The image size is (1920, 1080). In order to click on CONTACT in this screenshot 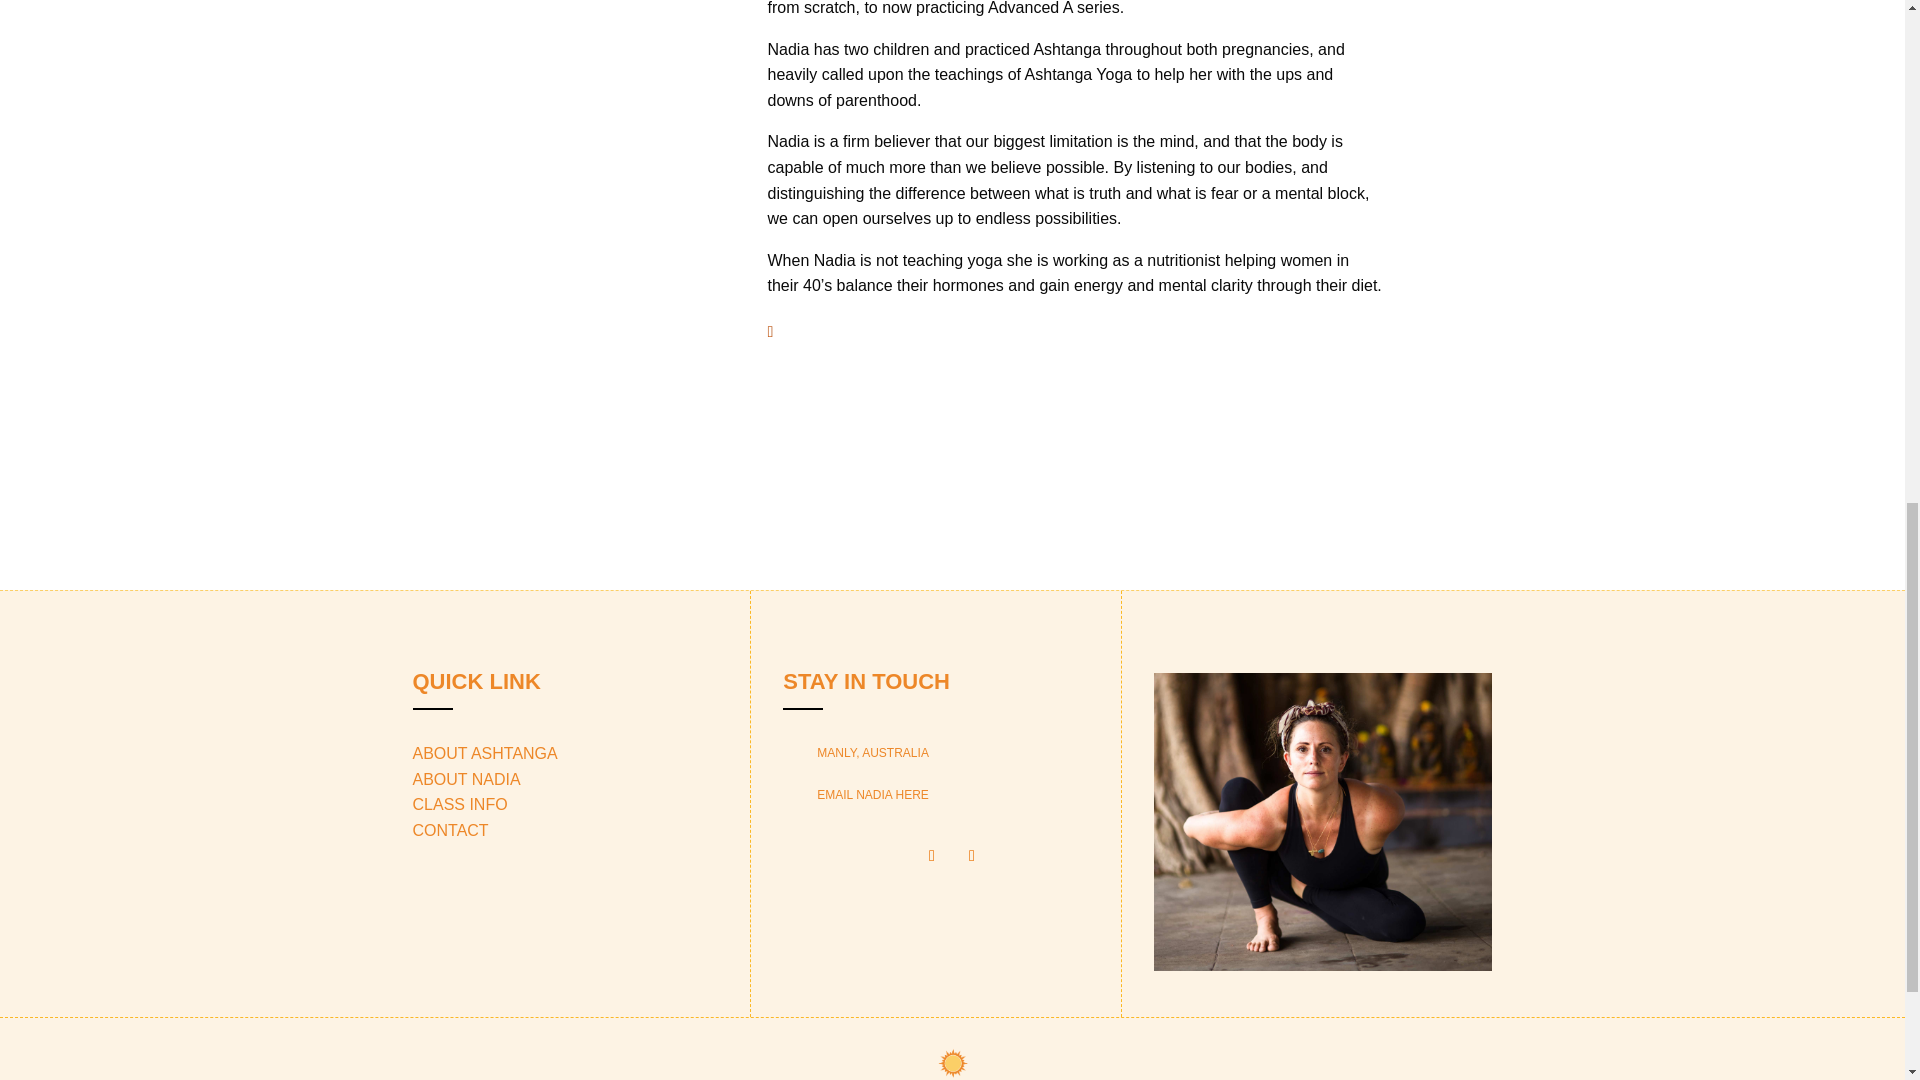, I will do `click(450, 830)`.